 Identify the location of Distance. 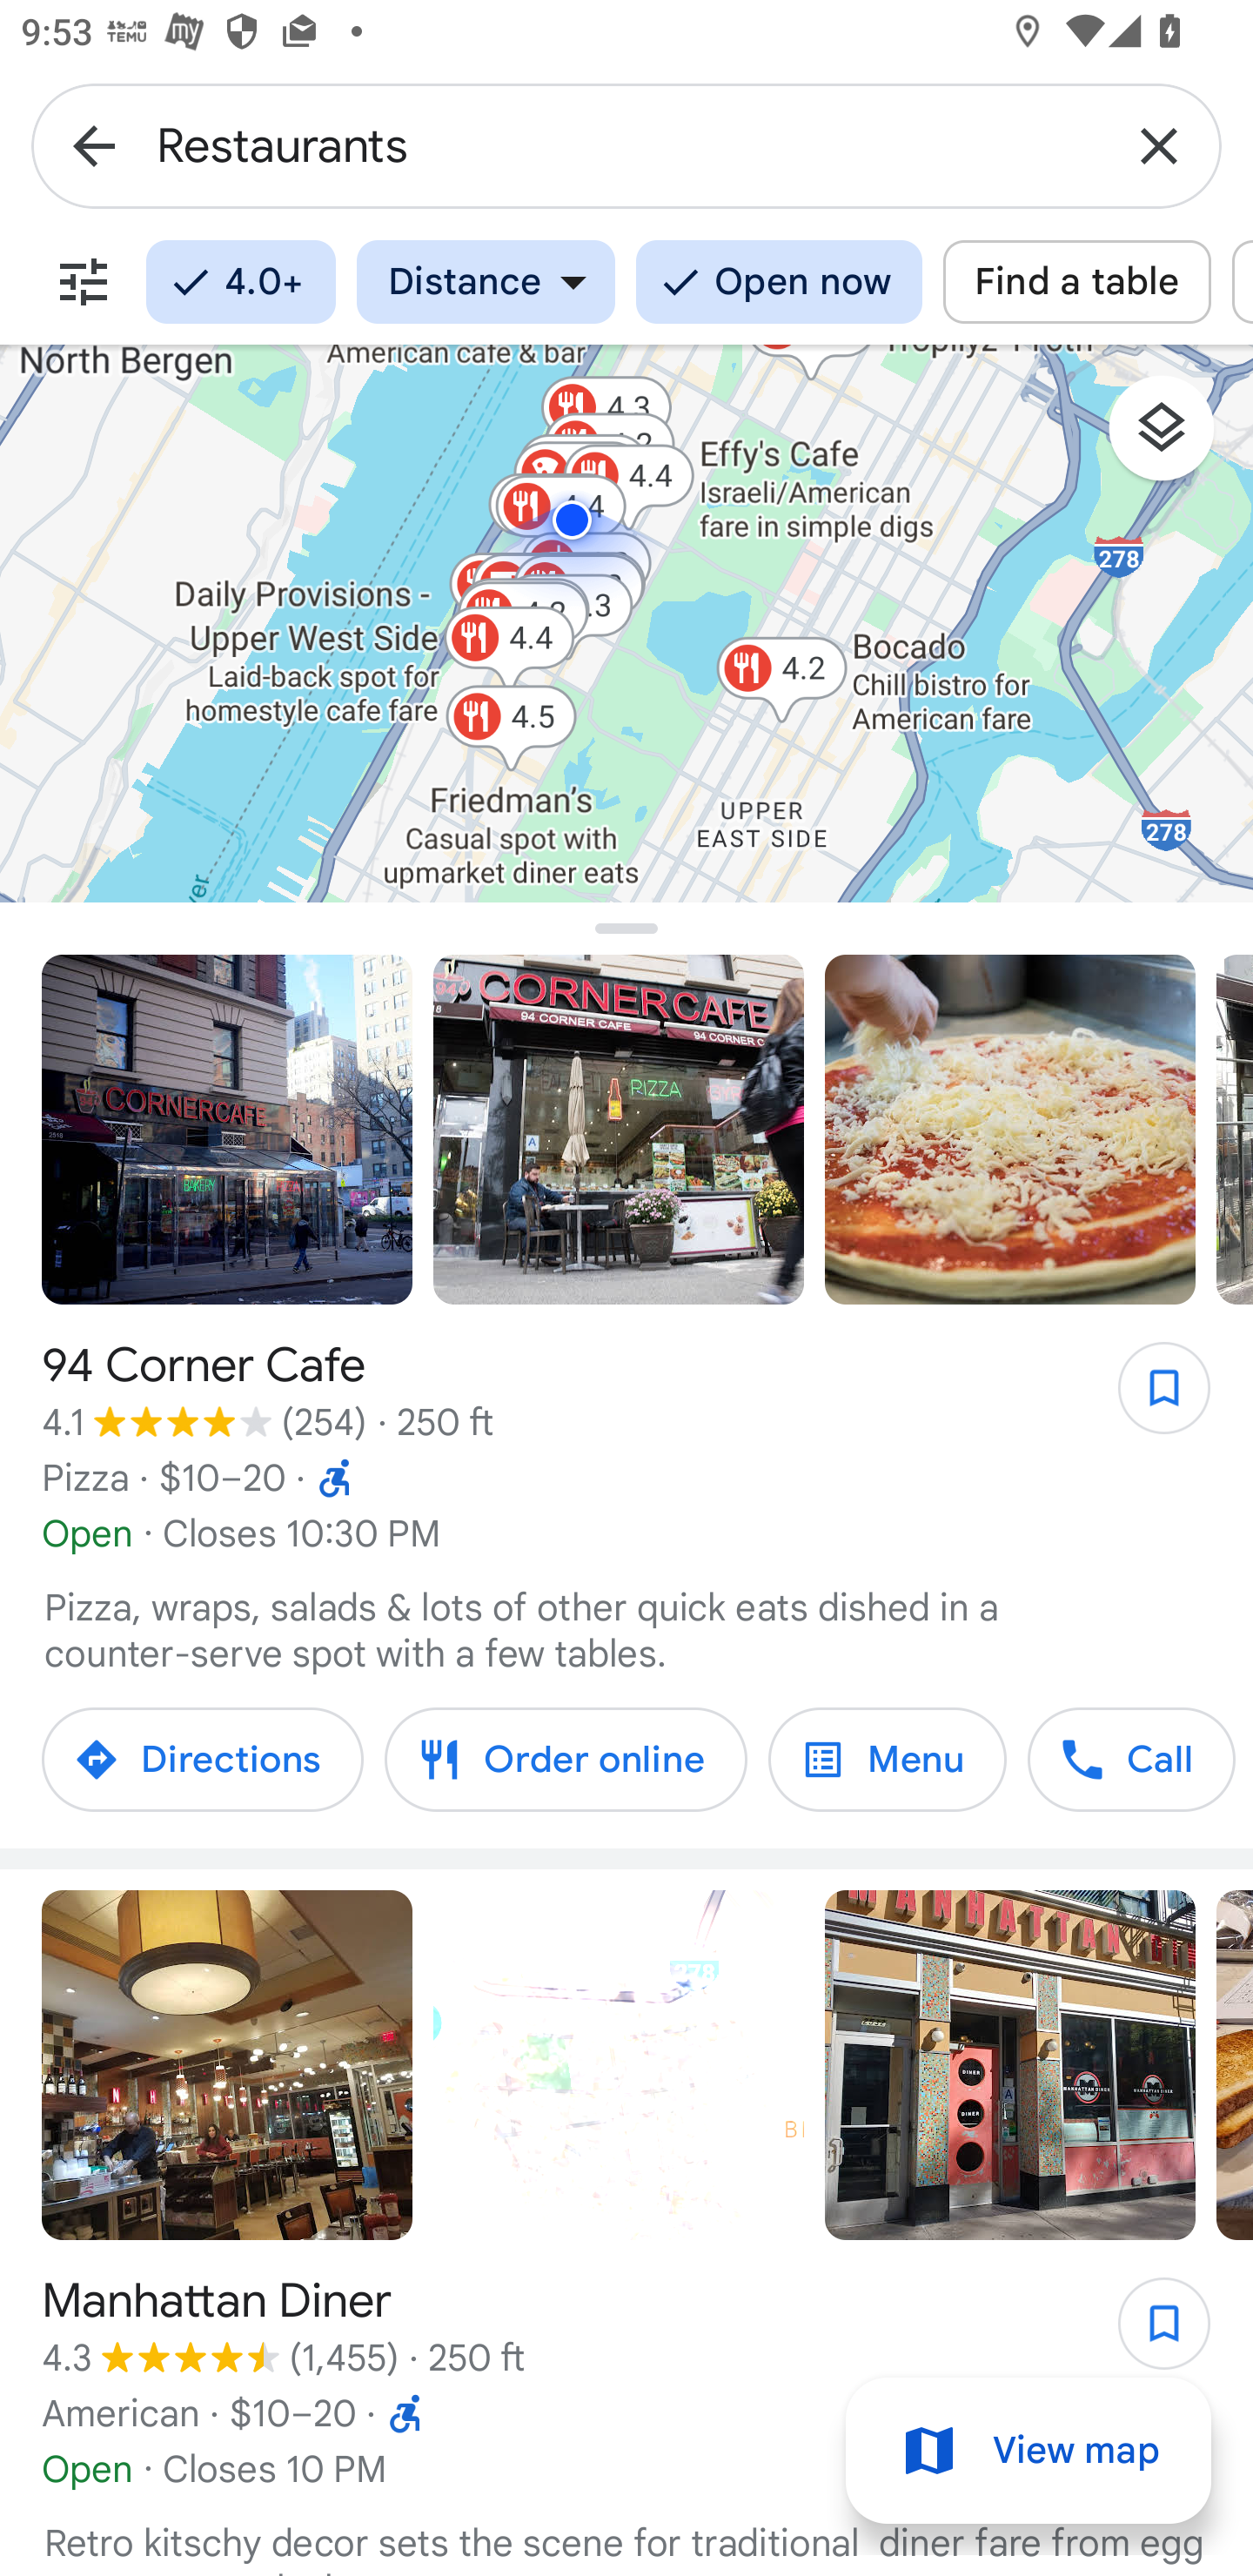
(486, 282).